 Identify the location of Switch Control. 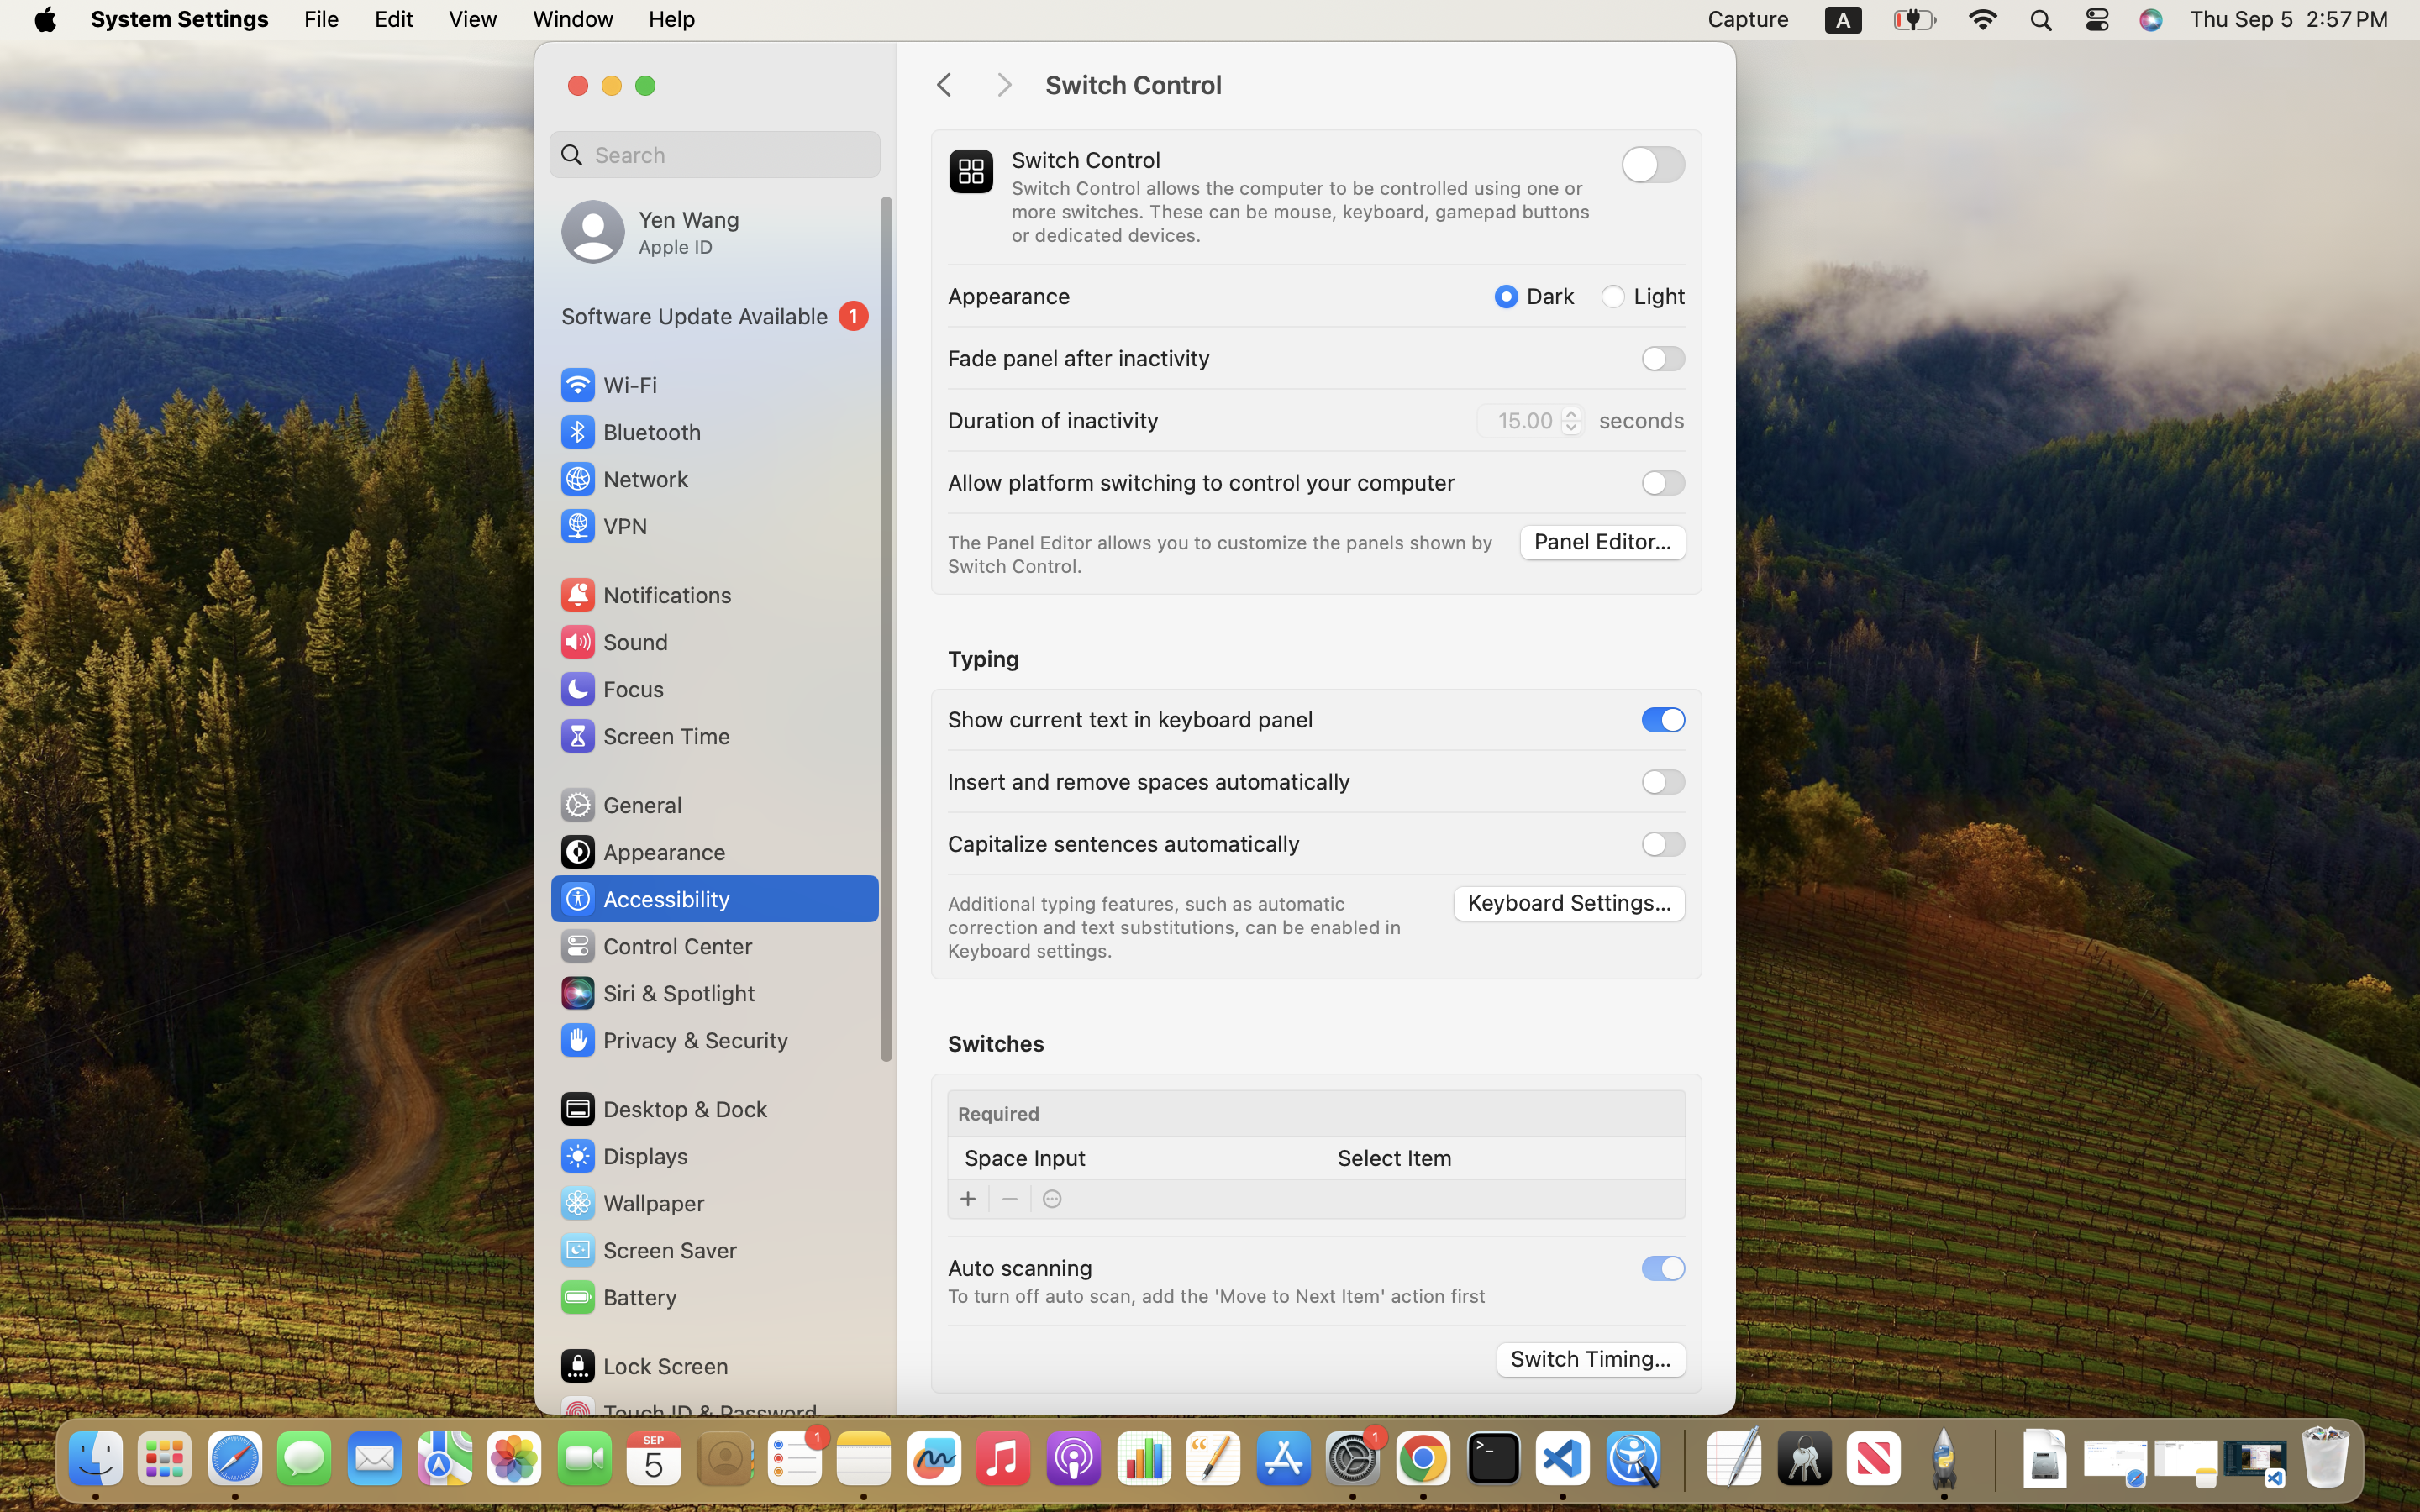
(1373, 86).